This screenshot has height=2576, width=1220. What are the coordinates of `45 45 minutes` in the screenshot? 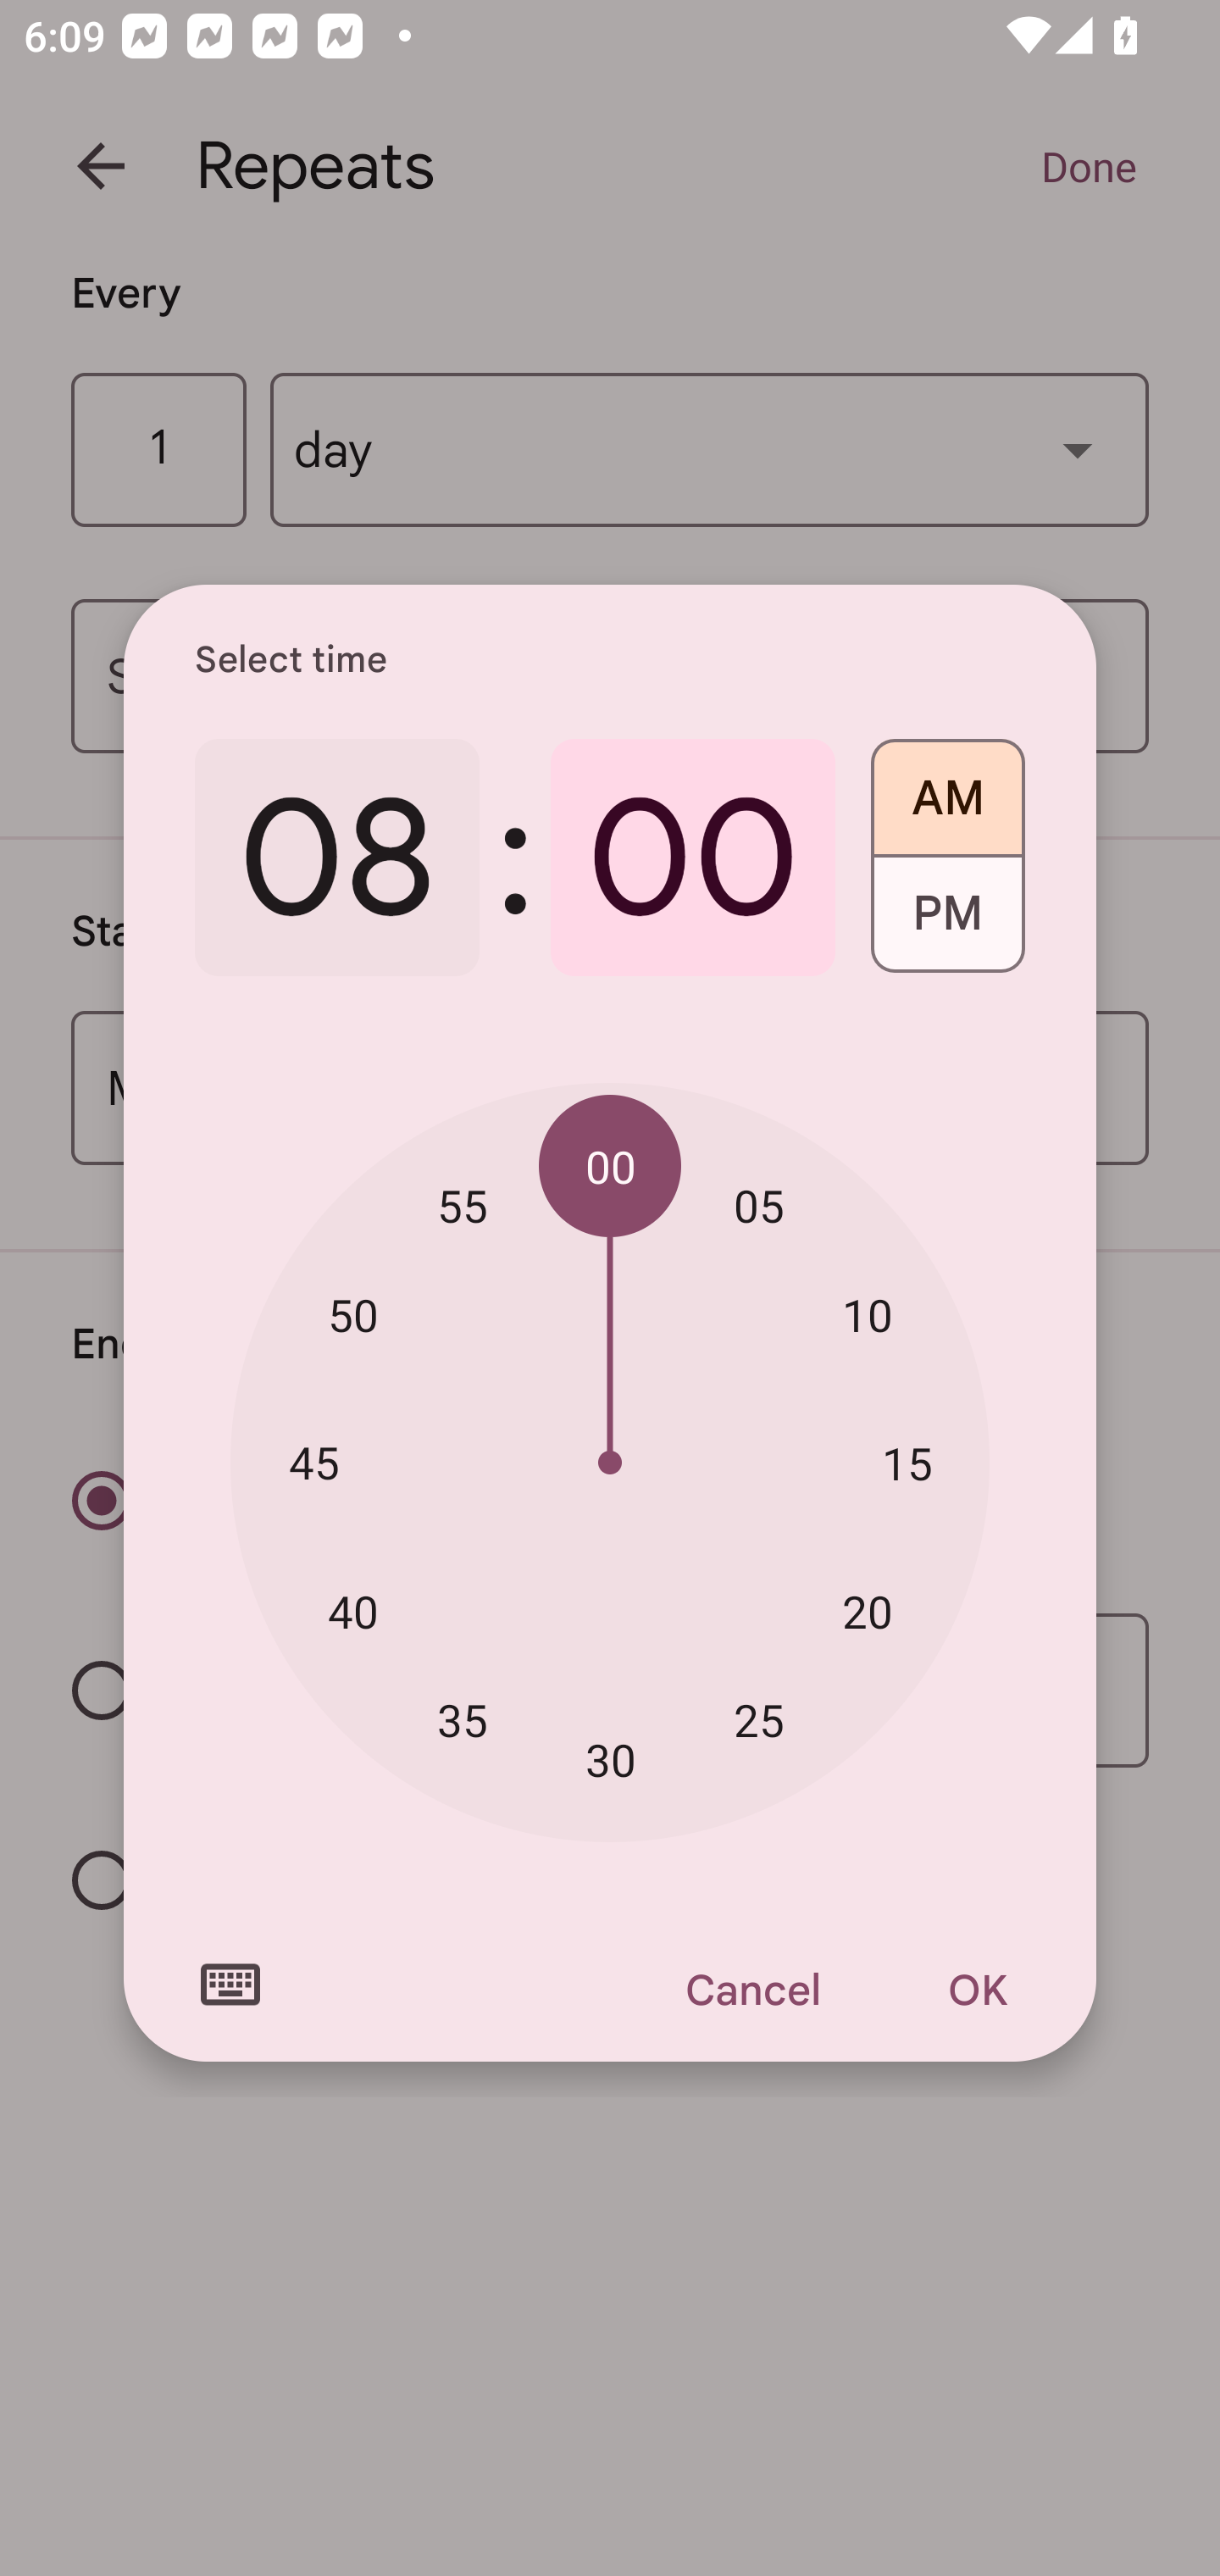 It's located at (313, 1461).